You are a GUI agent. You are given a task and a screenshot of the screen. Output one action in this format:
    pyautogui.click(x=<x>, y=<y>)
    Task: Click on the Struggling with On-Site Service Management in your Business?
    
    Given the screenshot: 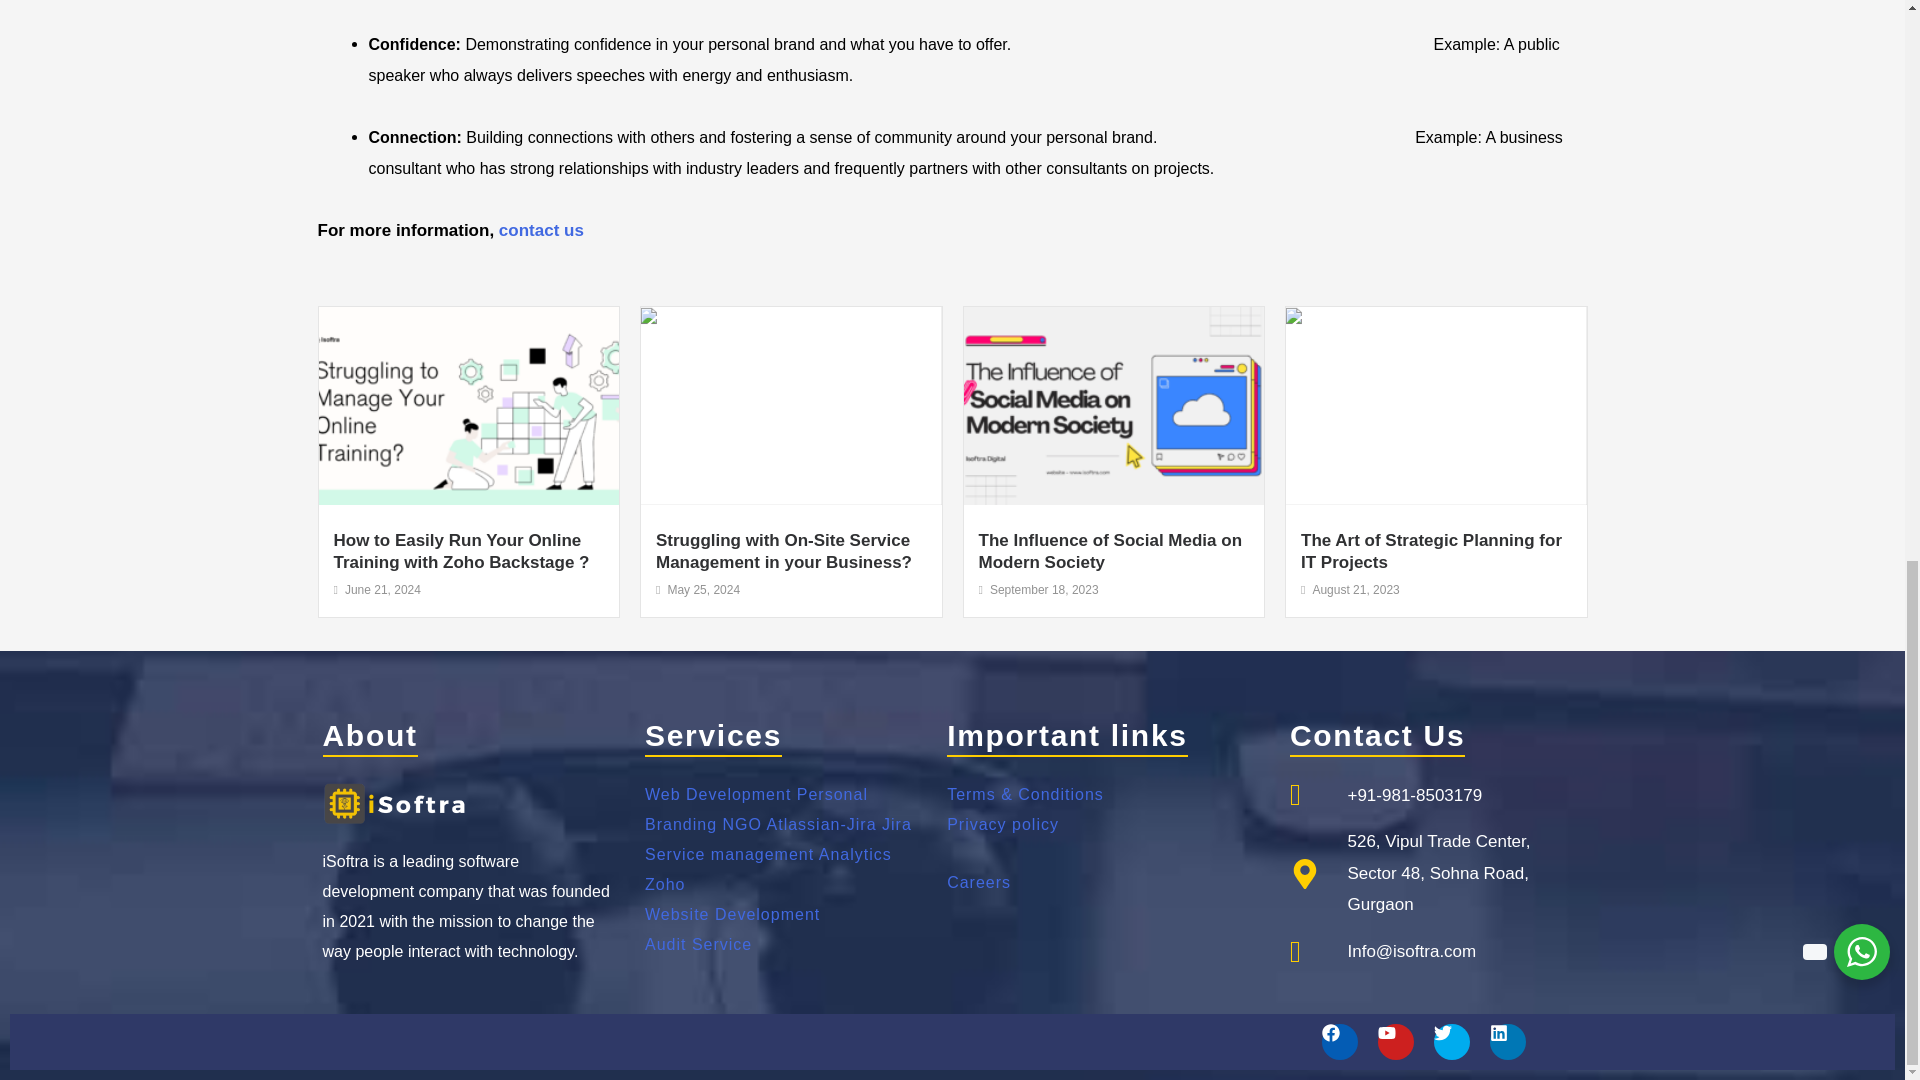 What is the action you would take?
    pyautogui.click(x=784, y=552)
    